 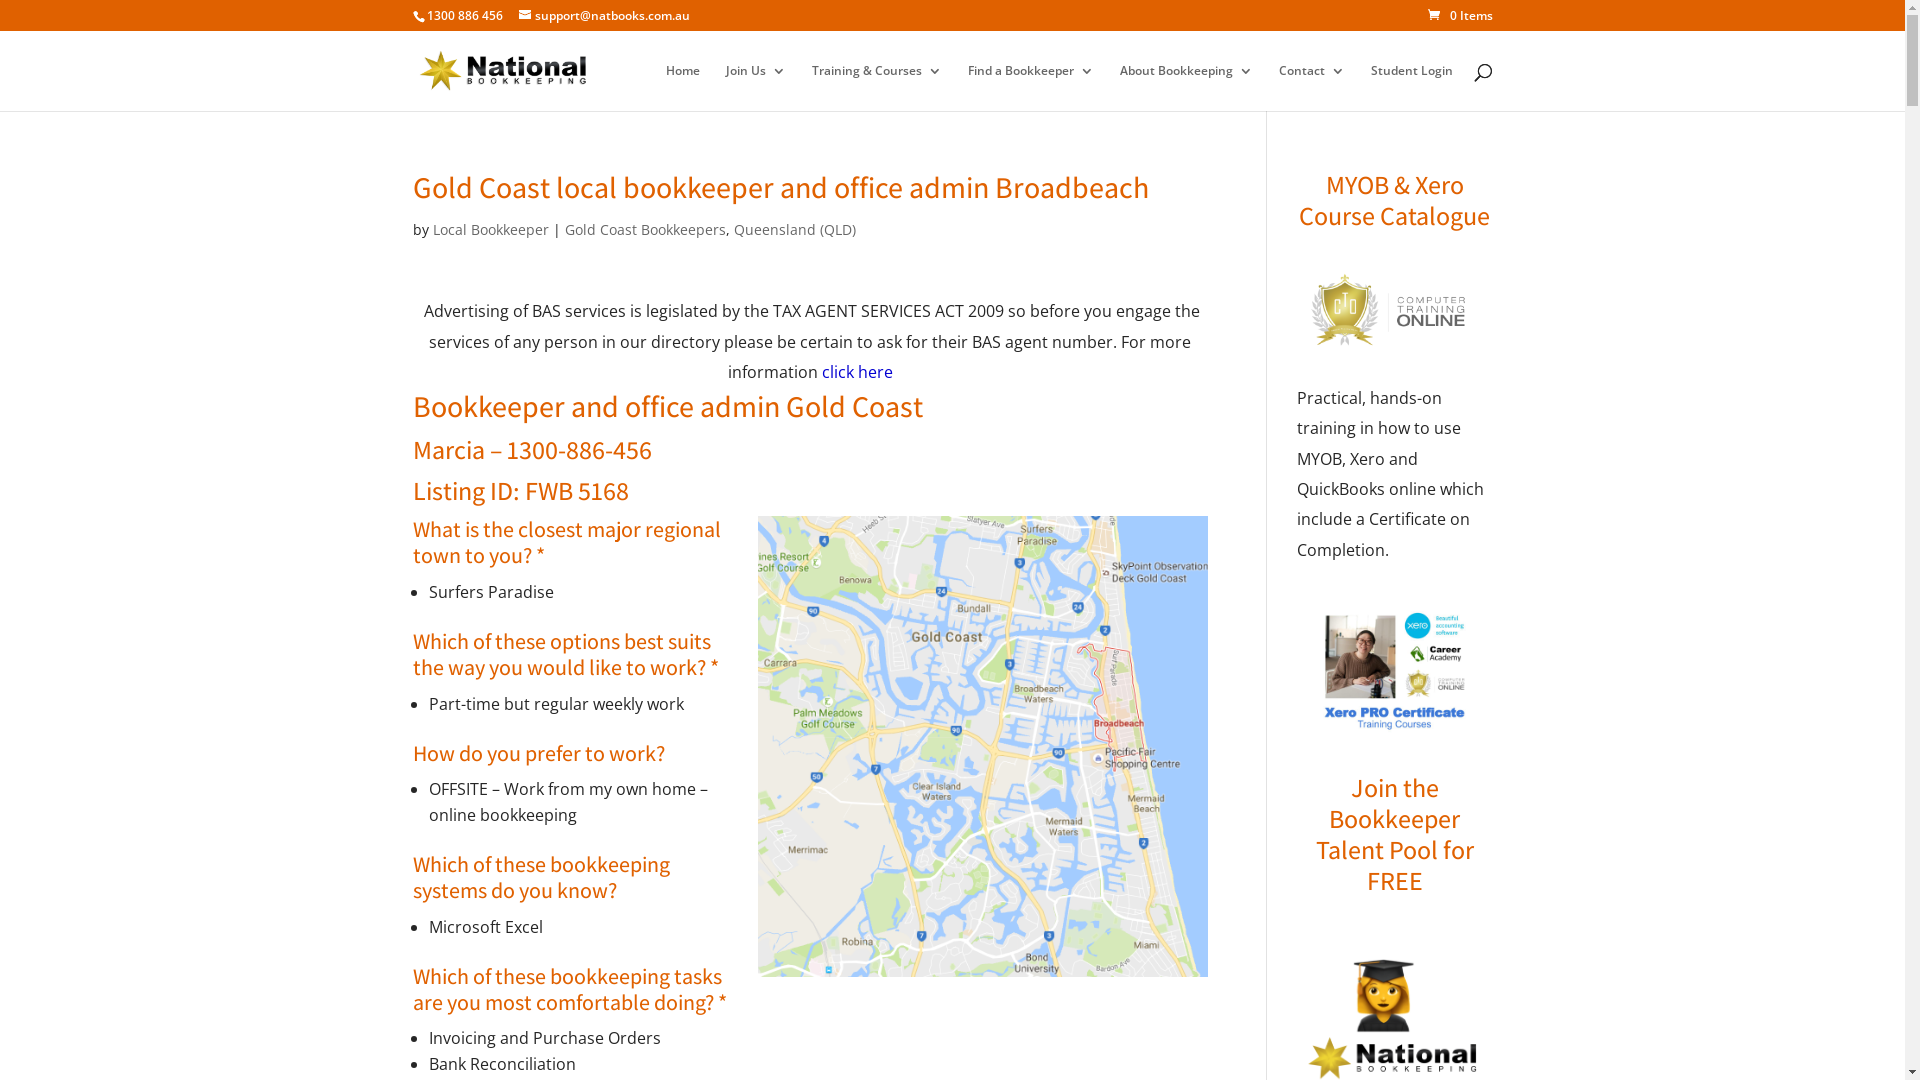 I want to click on 0 Items, so click(x=1460, y=16).